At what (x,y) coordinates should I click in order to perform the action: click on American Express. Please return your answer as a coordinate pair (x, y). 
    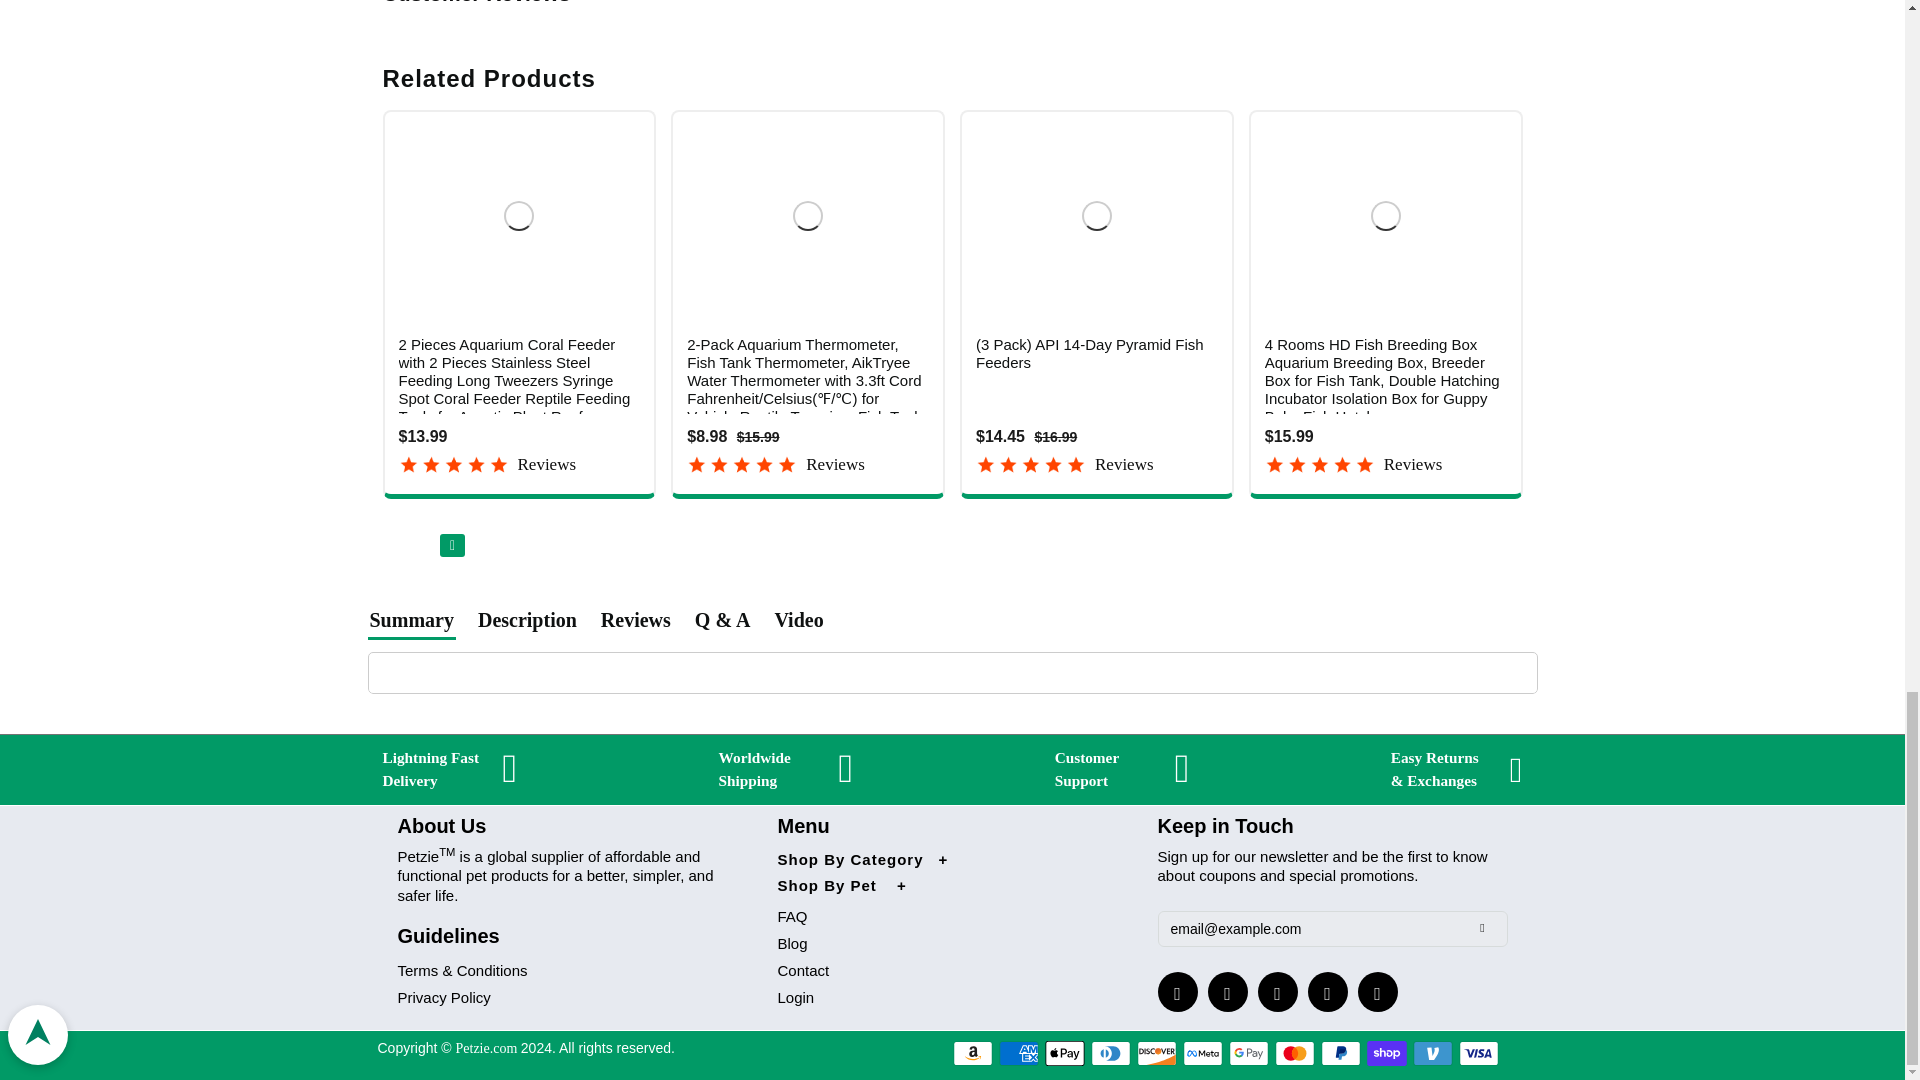
    Looking at the image, I should click on (1018, 1053).